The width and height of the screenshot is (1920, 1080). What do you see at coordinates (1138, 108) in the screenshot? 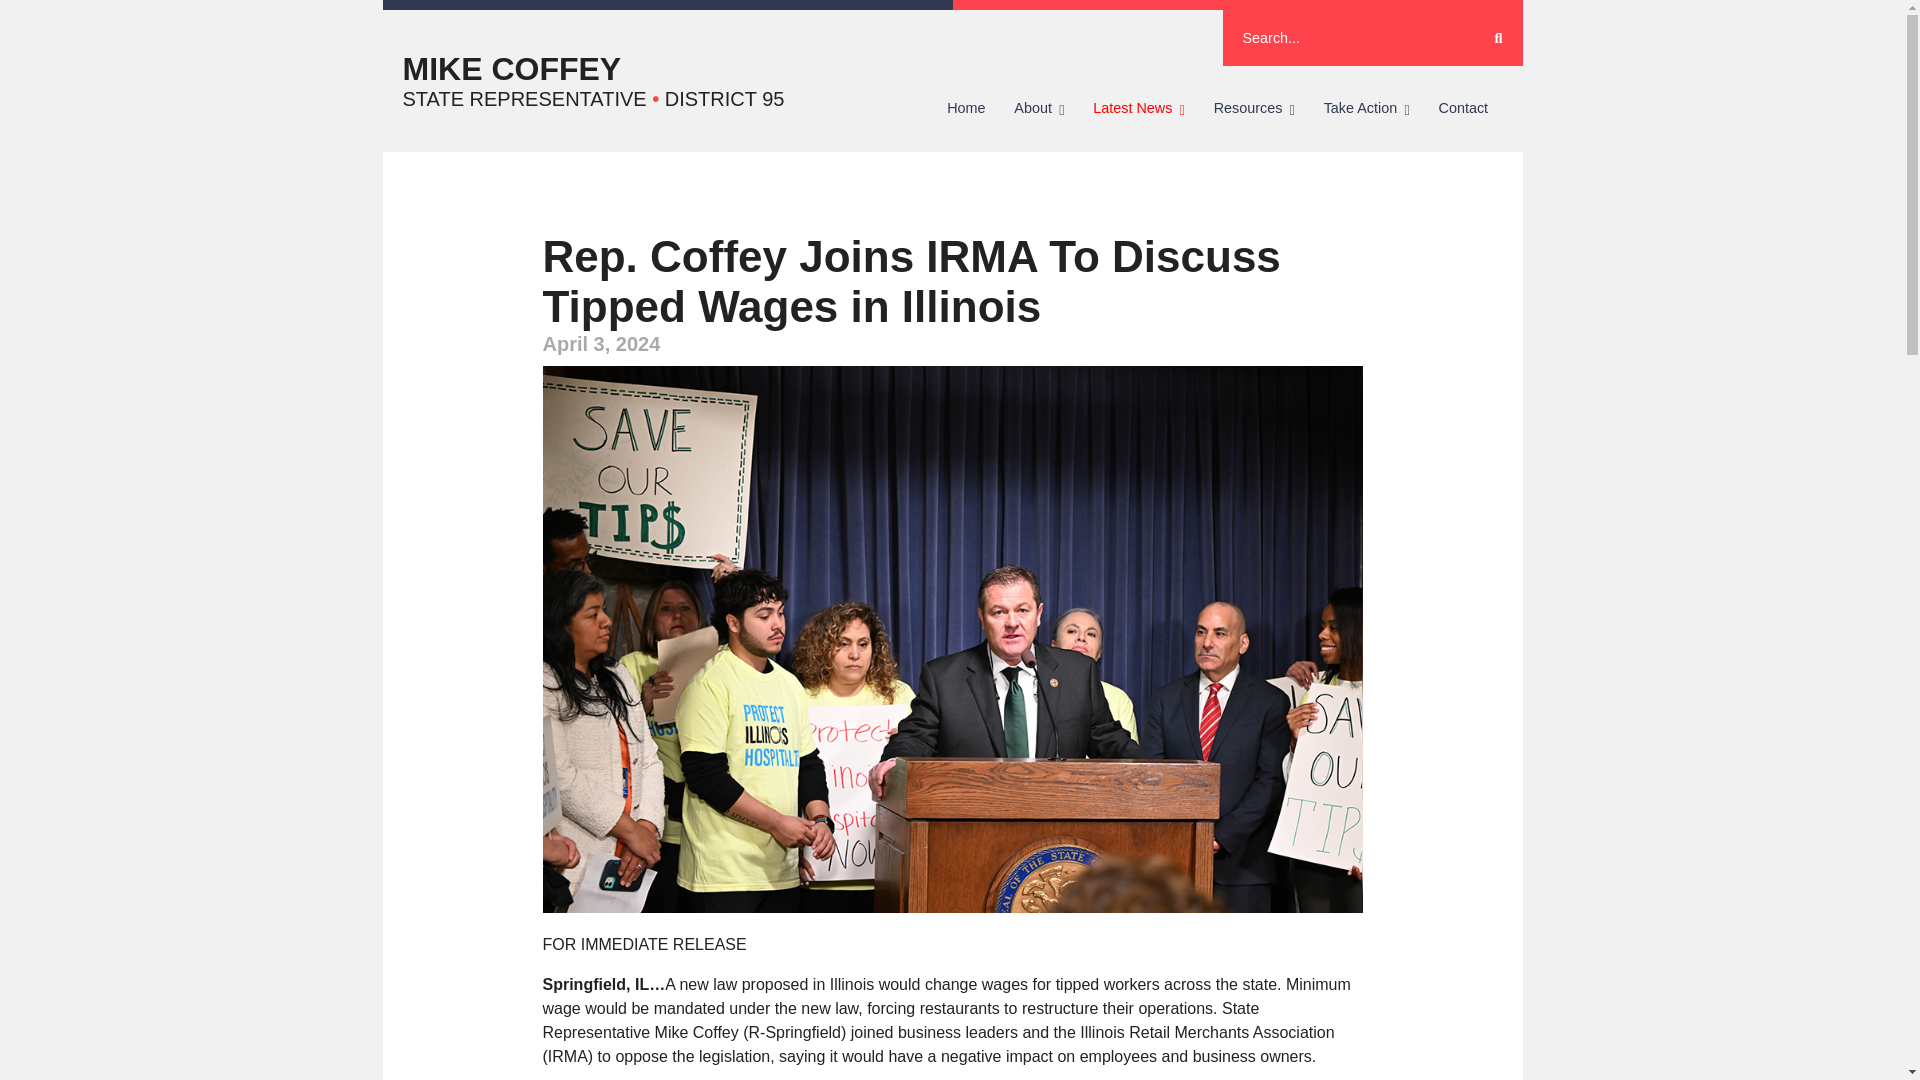
I see `Latest News` at bounding box center [1138, 108].